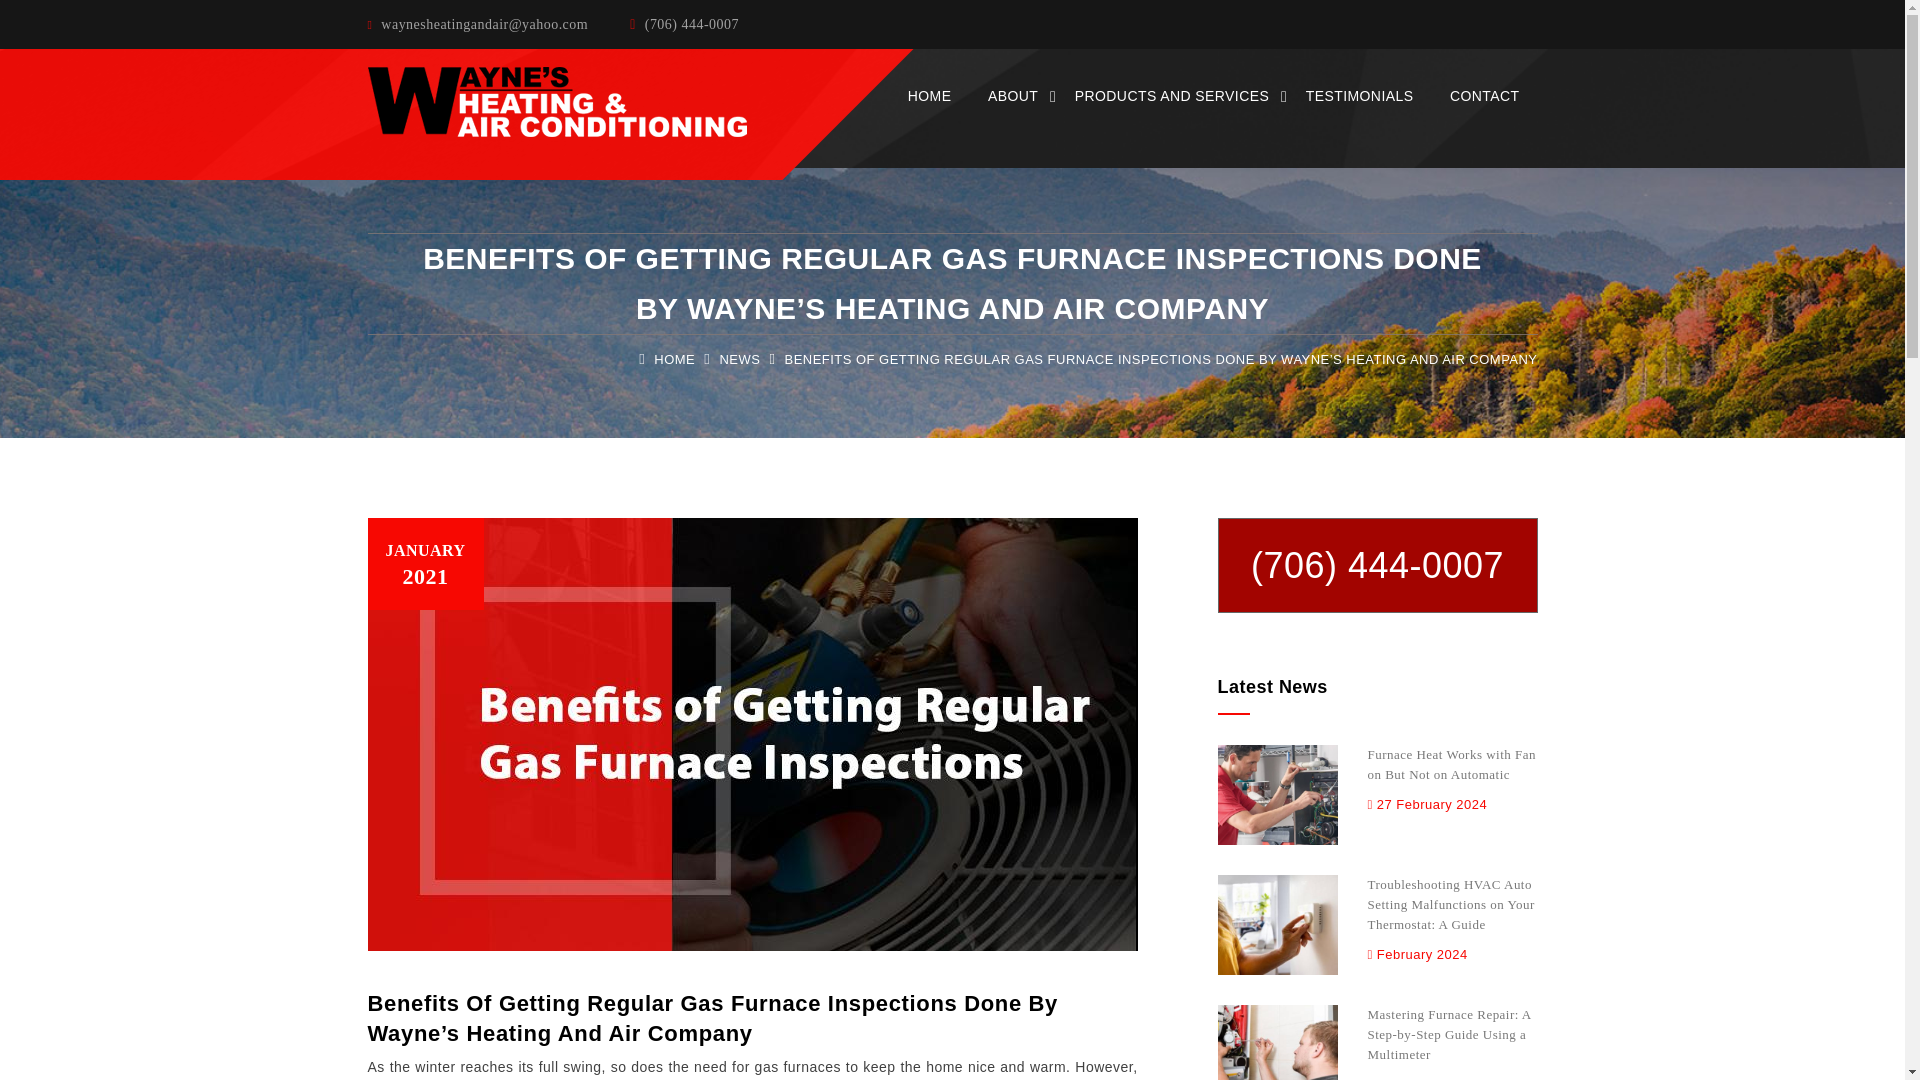 The width and height of the screenshot is (1920, 1080). Describe the element at coordinates (1172, 96) in the screenshot. I see `PRODUCTS AND SERVICES` at that location.